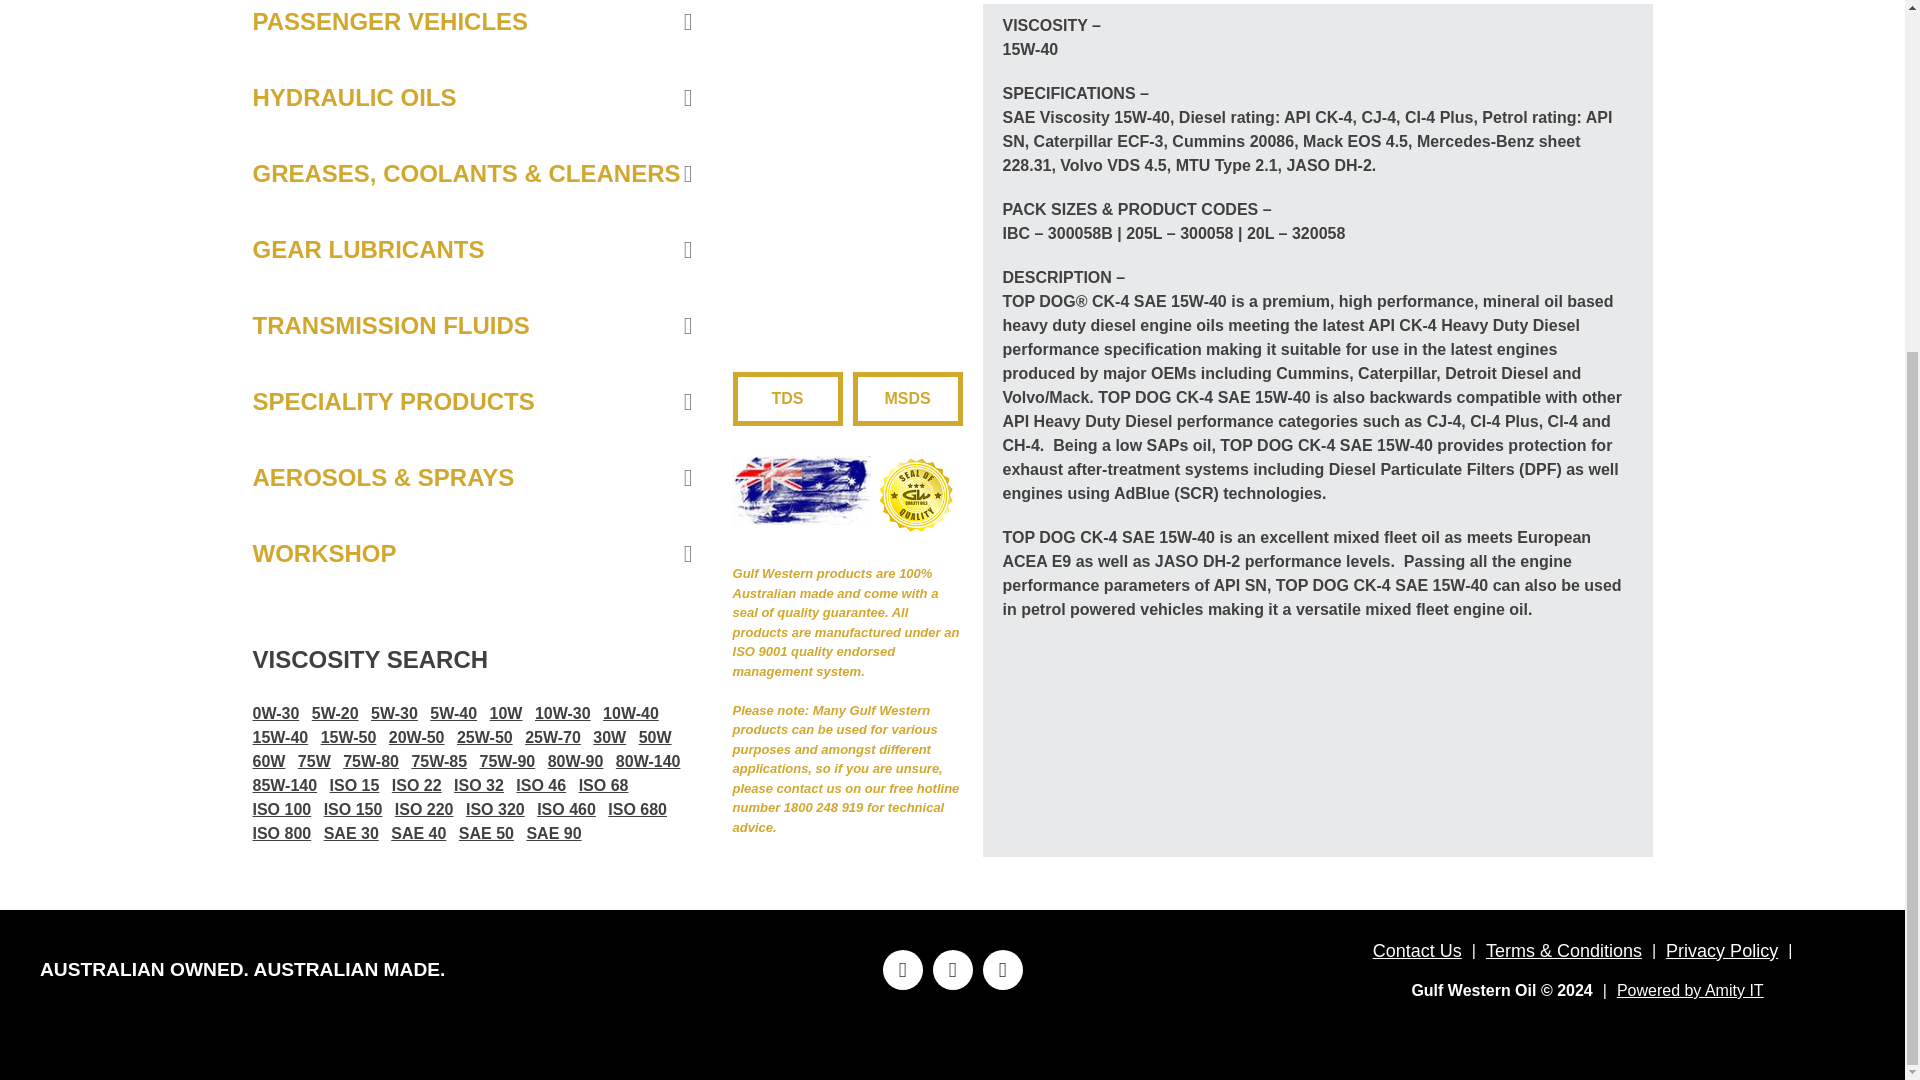 This screenshot has width=1920, height=1080. What do you see at coordinates (471, 30) in the screenshot?
I see `PASSENGER VEHICLES` at bounding box center [471, 30].